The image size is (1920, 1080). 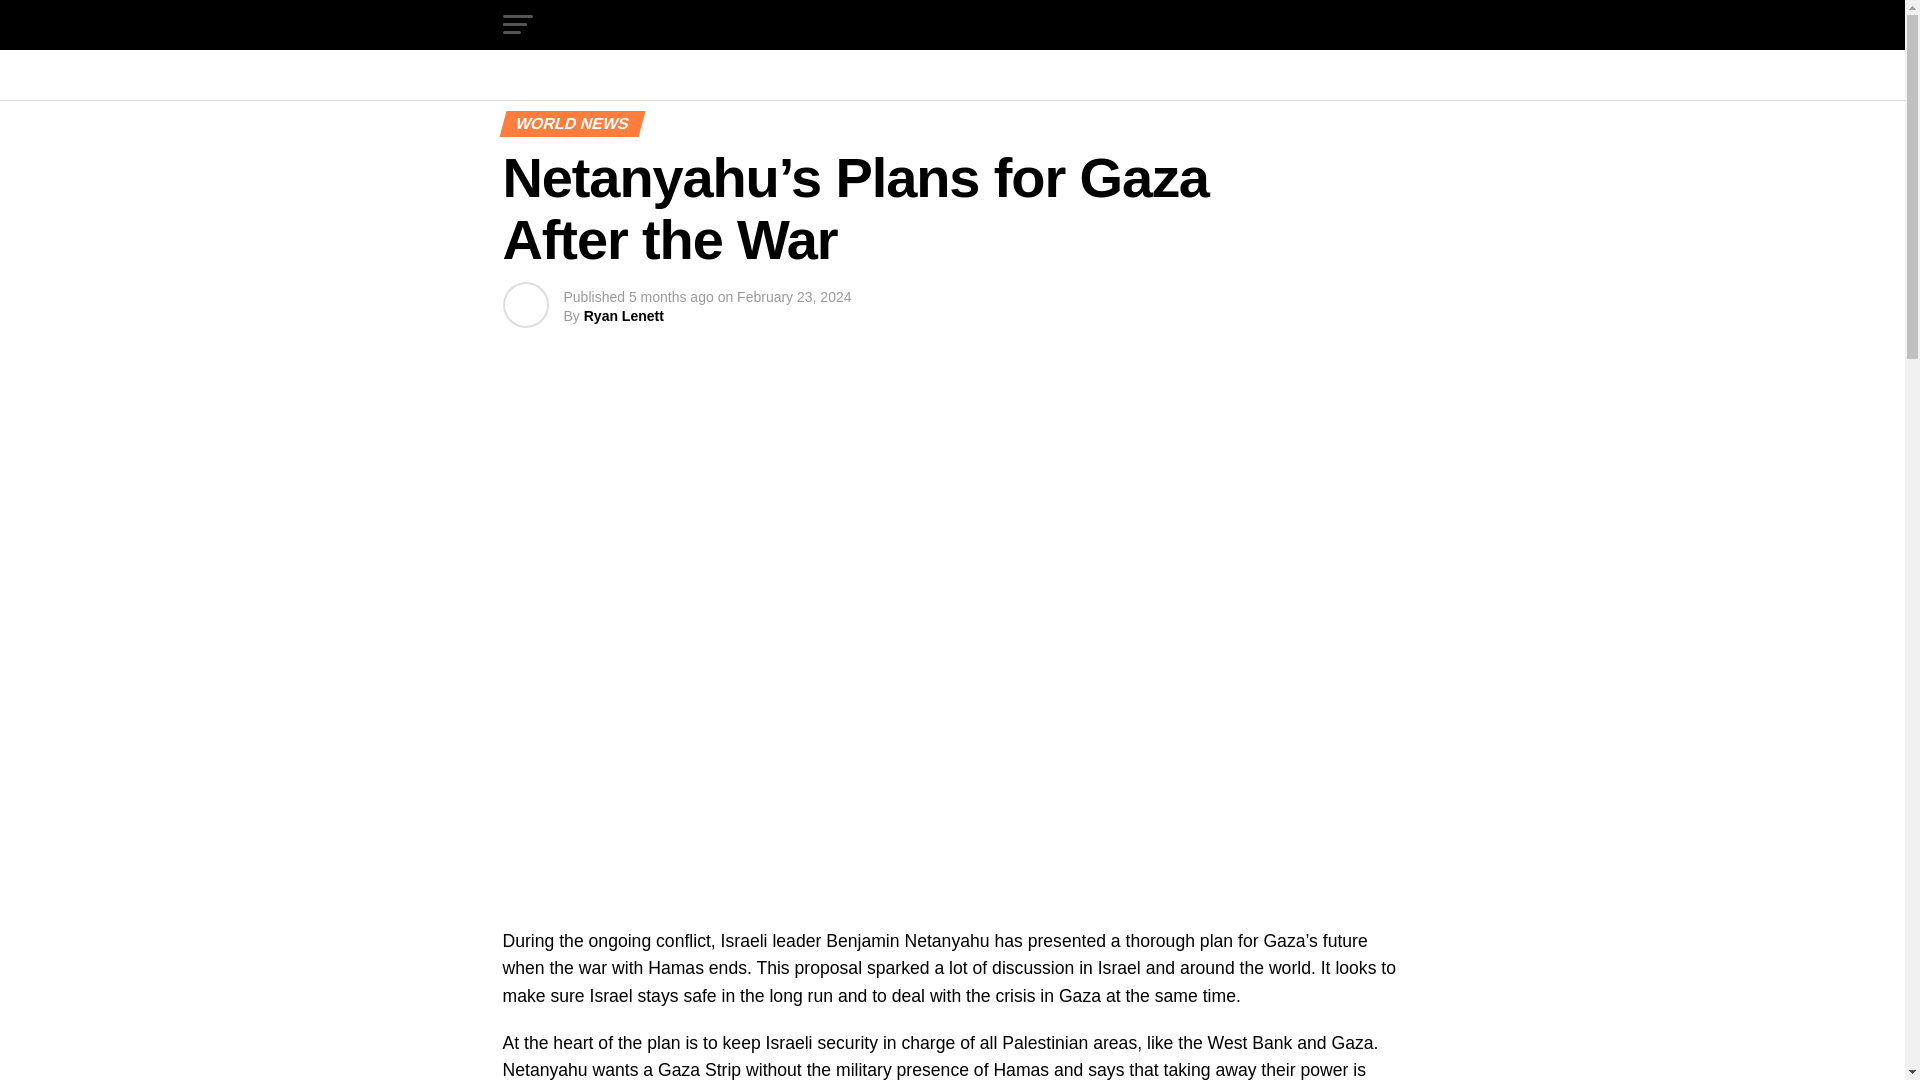 I want to click on Ryan Lenett, so click(x=624, y=316).